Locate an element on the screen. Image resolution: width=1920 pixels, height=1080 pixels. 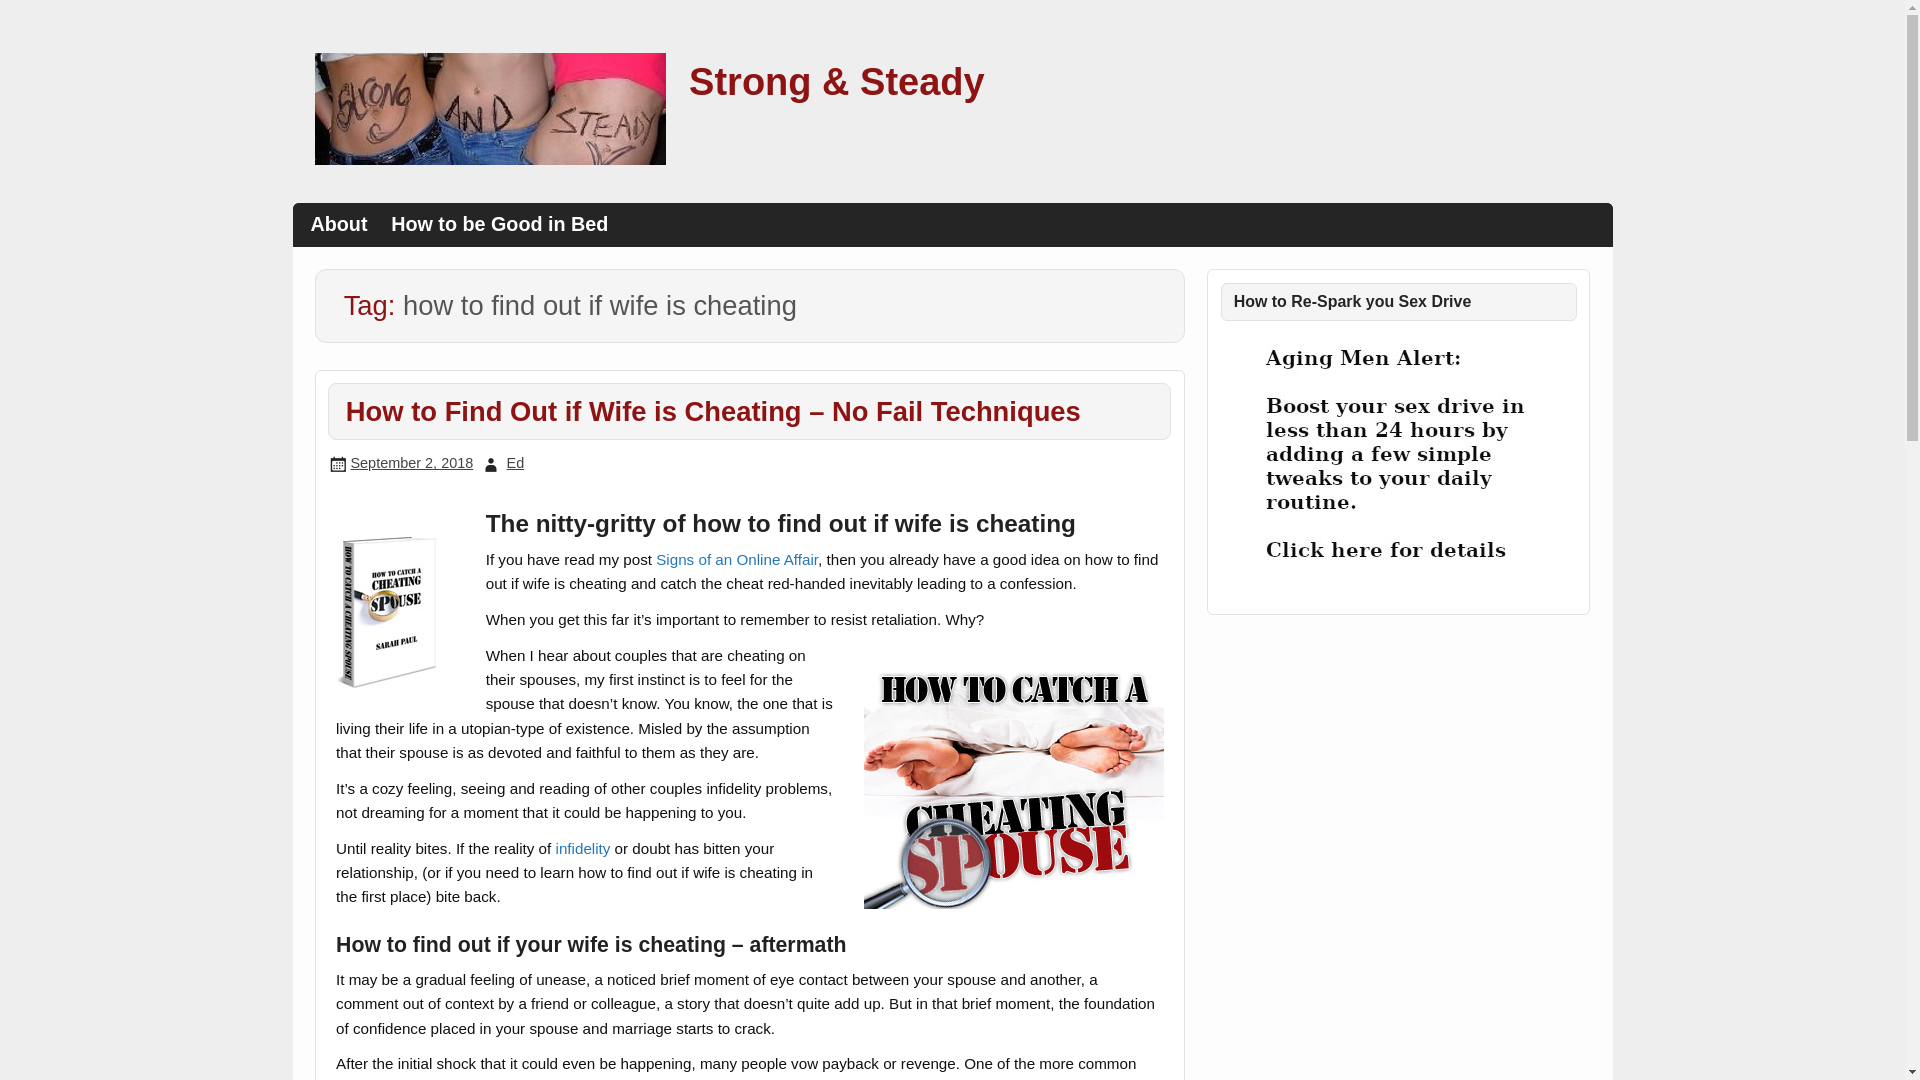
Ed is located at coordinates (515, 462).